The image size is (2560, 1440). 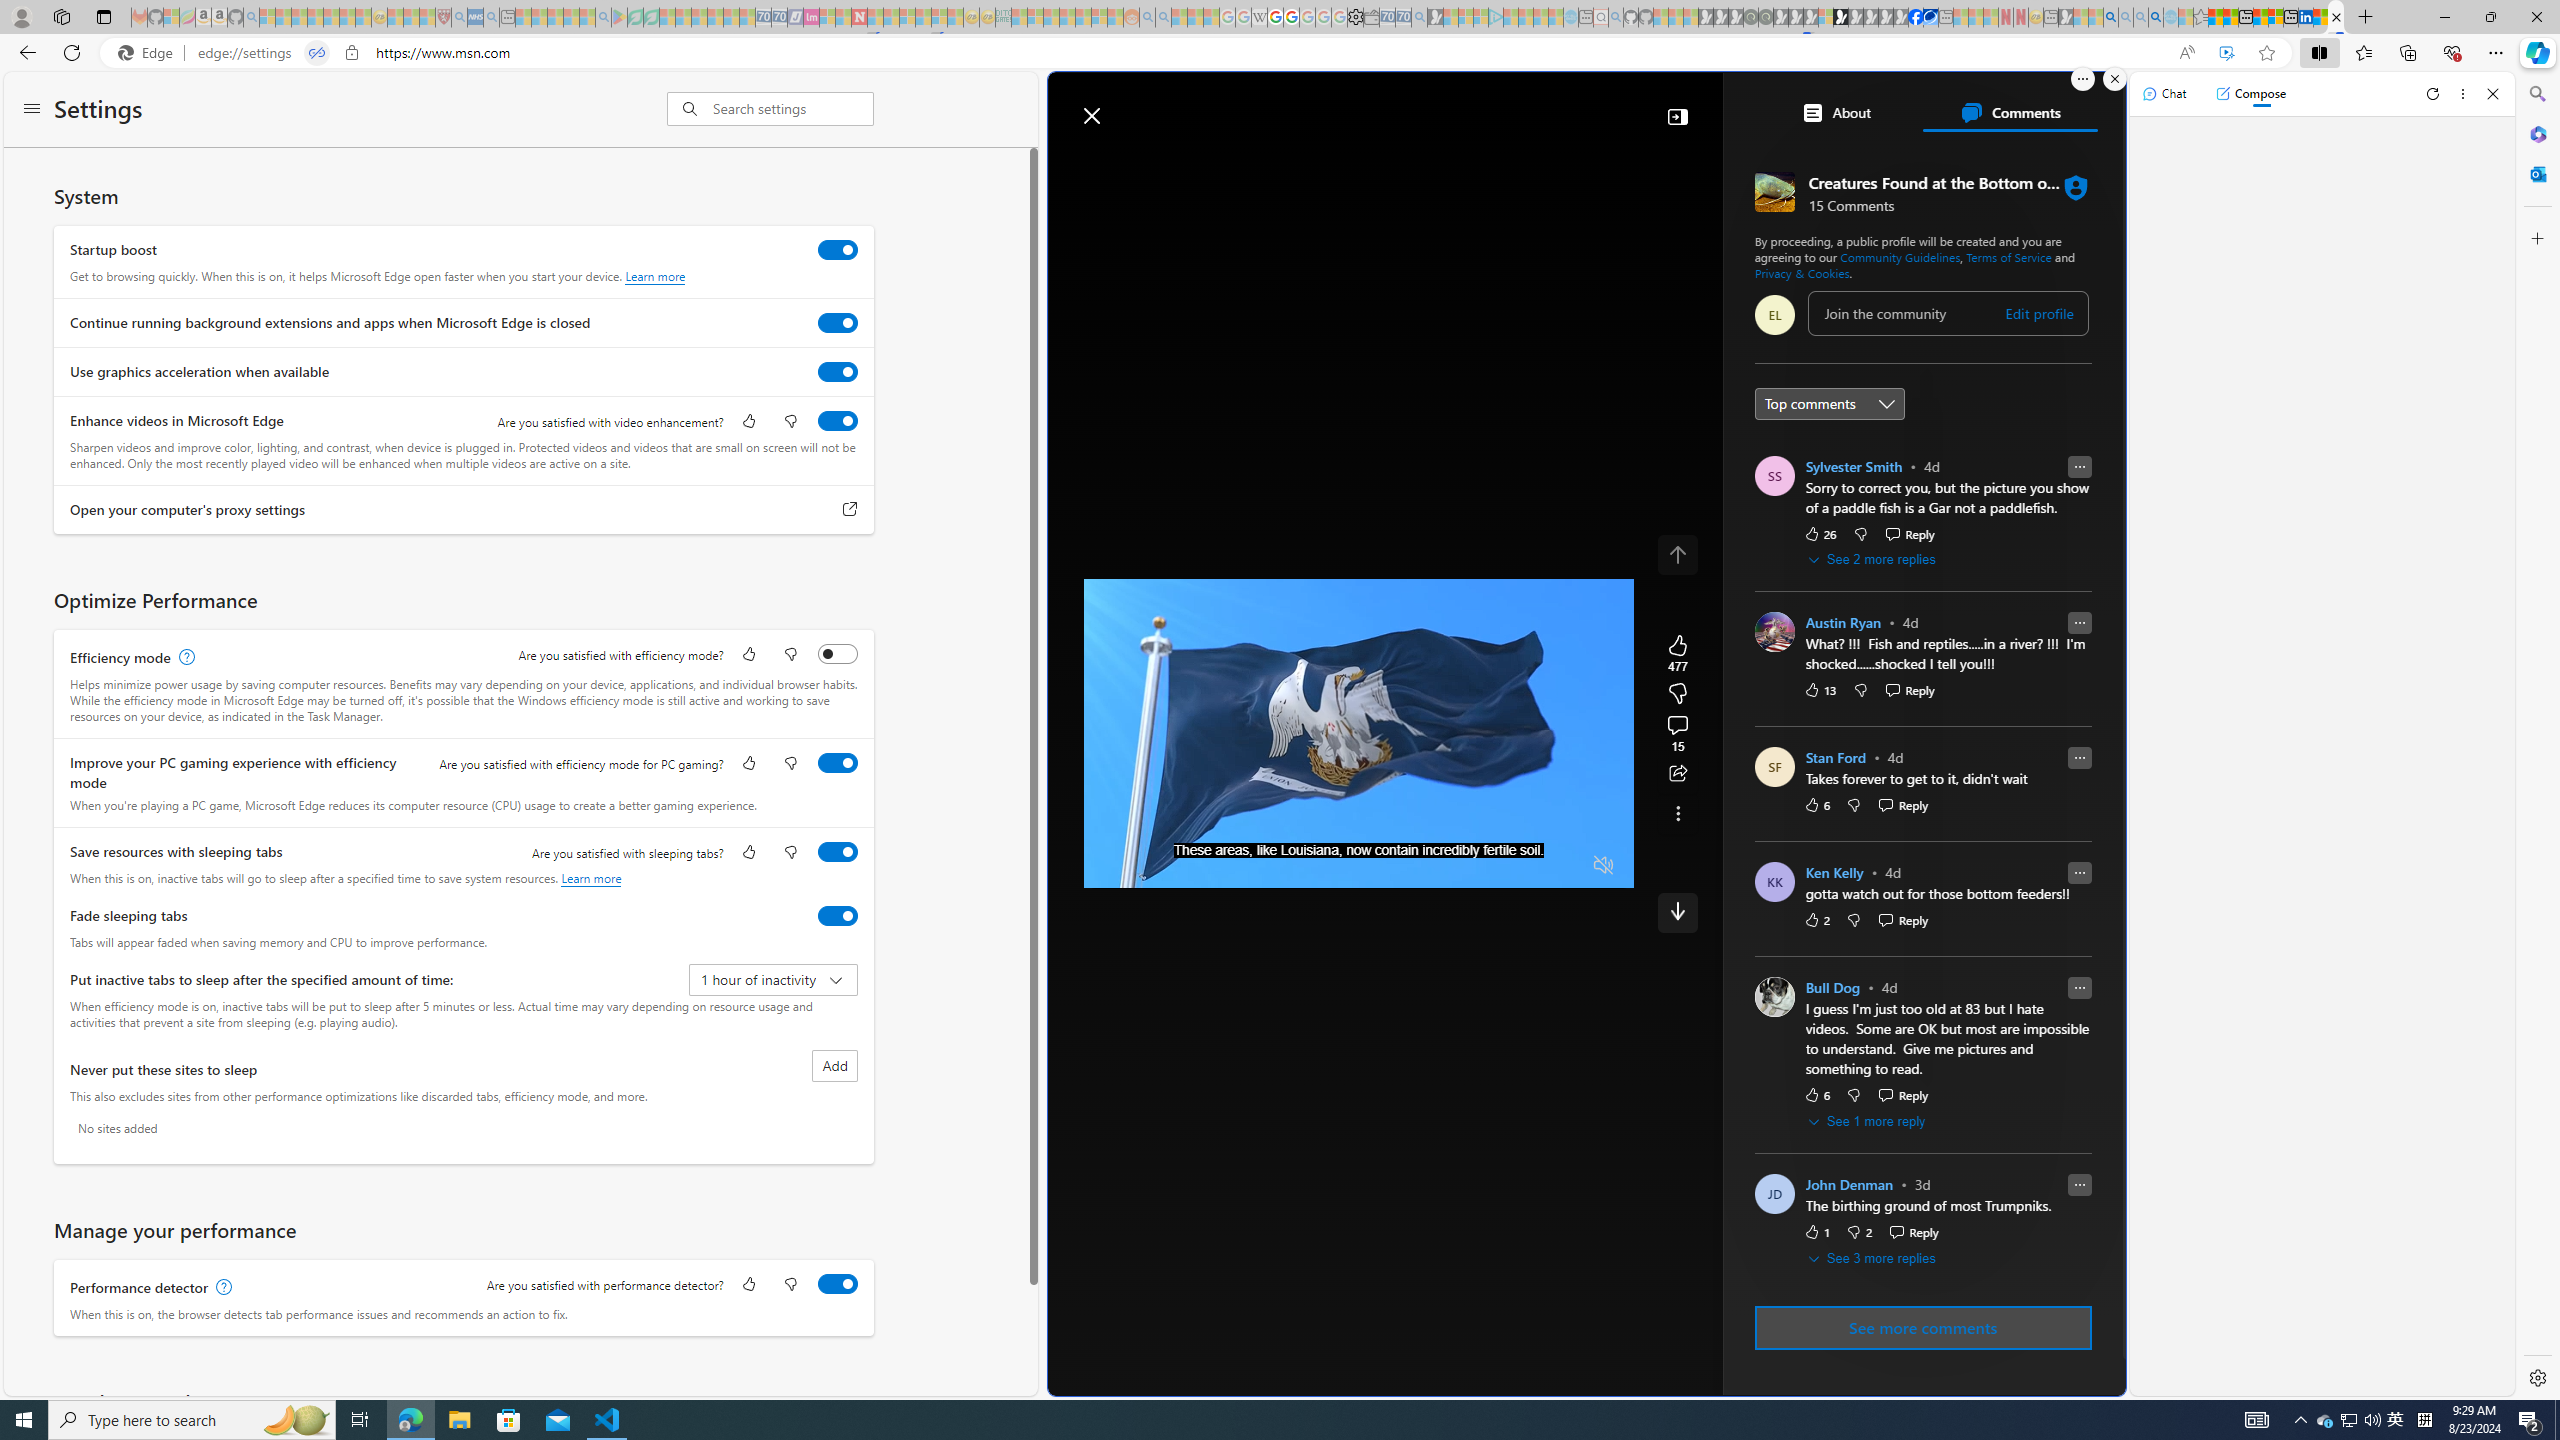 I want to click on Bing AI - Search, so click(x=2110, y=17).